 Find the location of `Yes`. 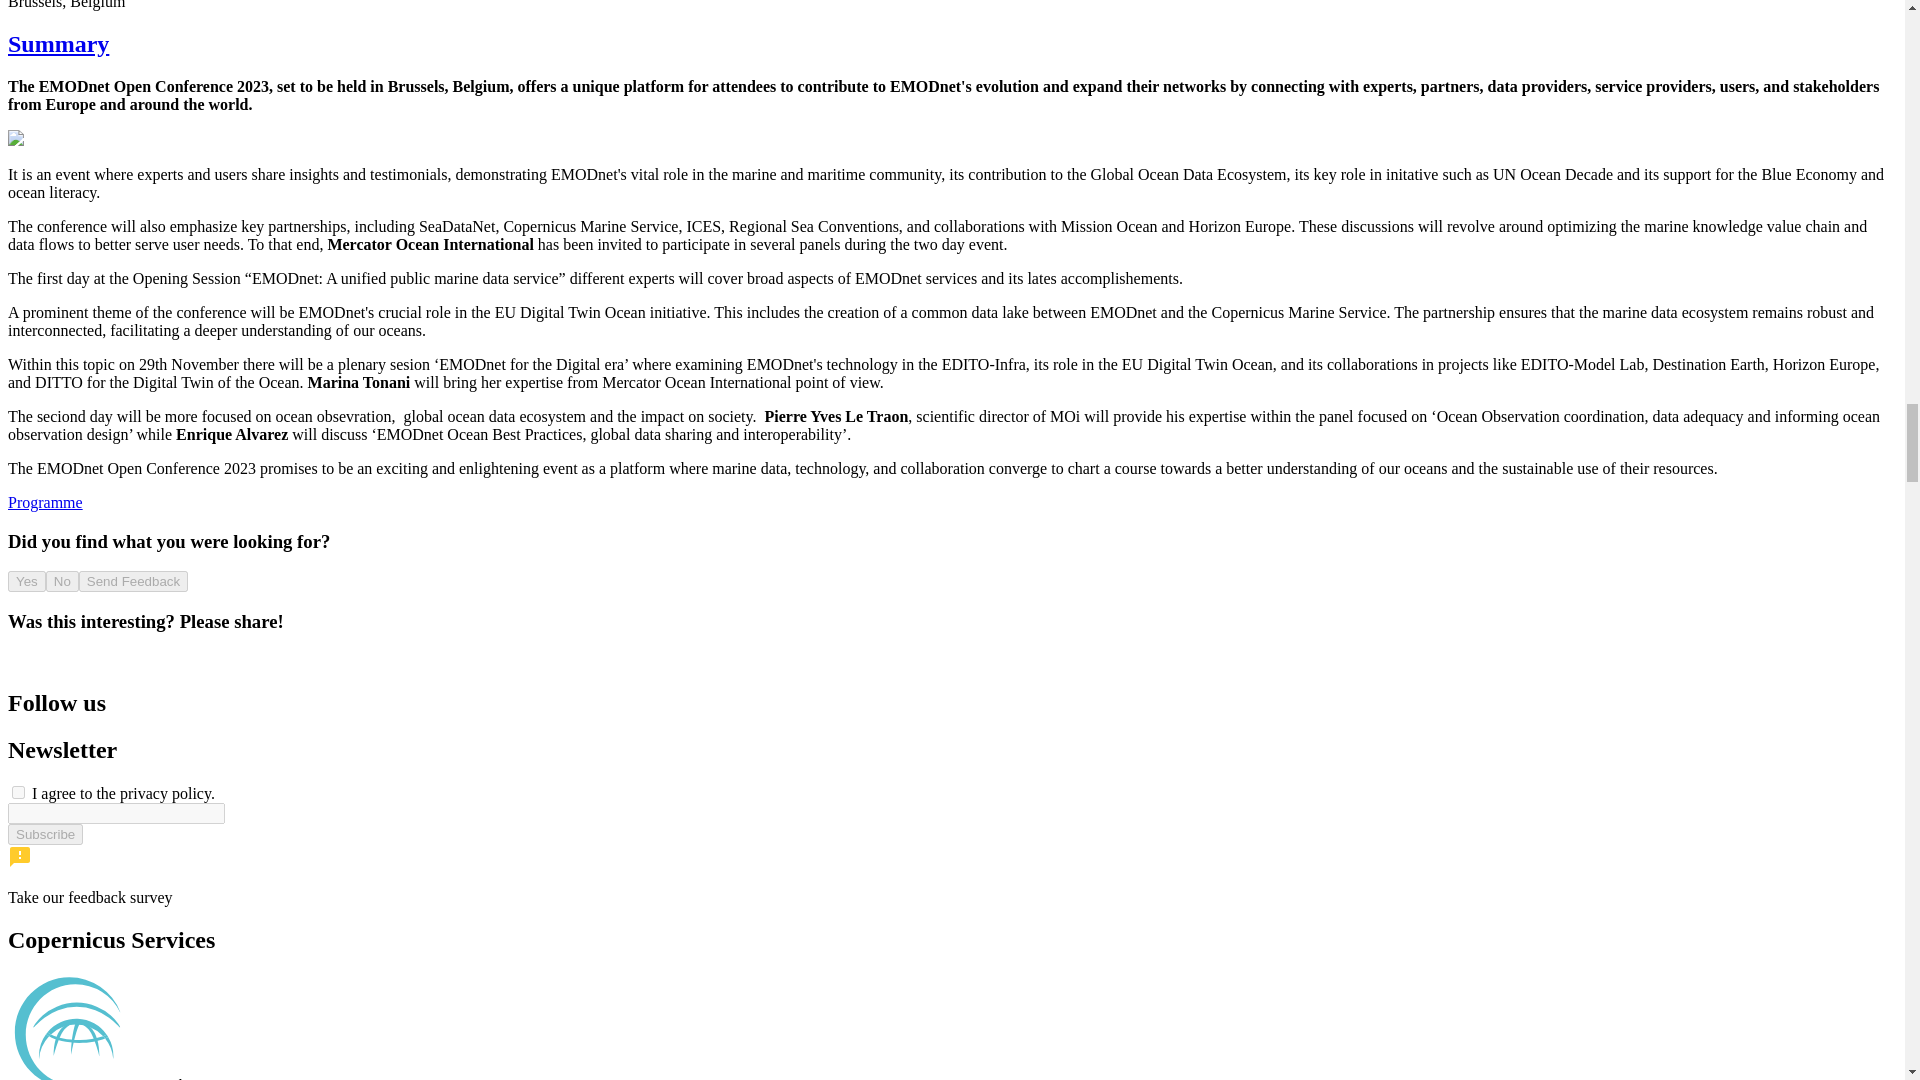

Yes is located at coordinates (26, 581).